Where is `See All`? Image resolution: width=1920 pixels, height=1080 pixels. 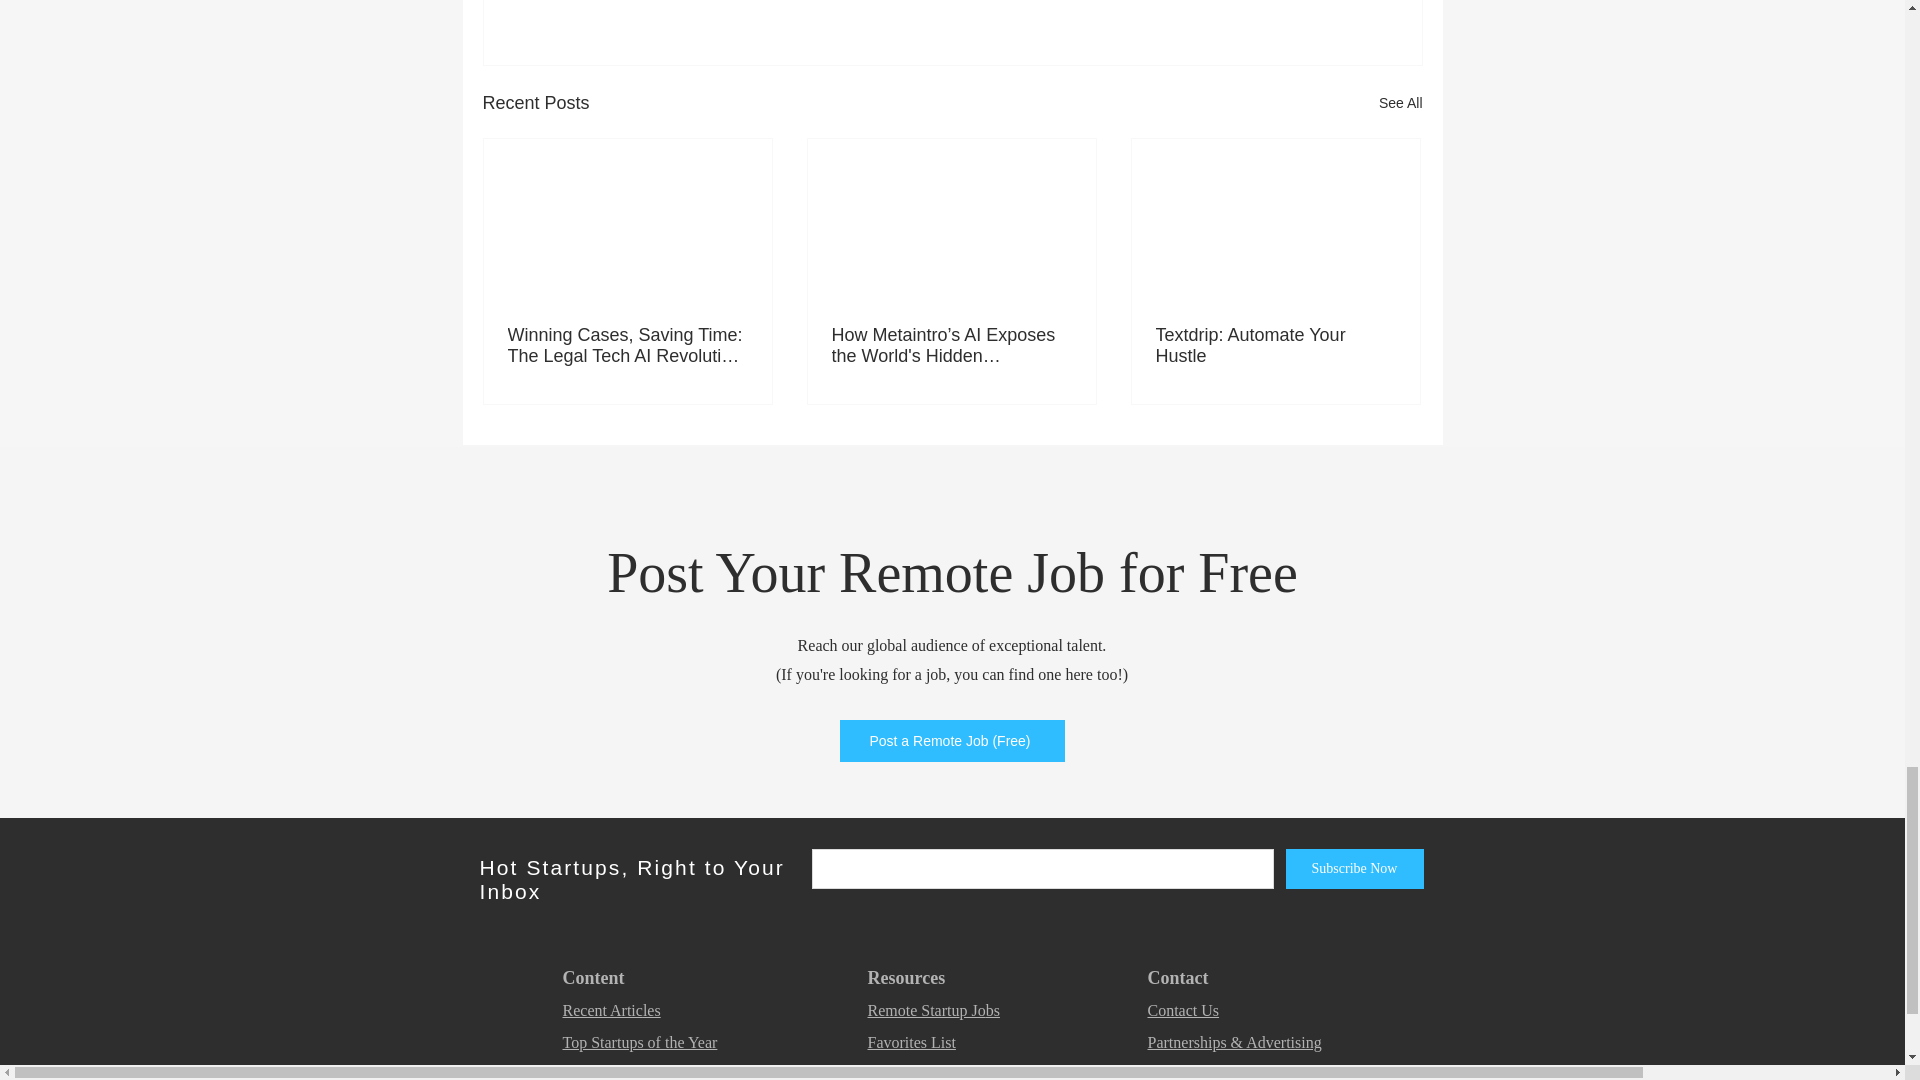
See All is located at coordinates (1400, 102).